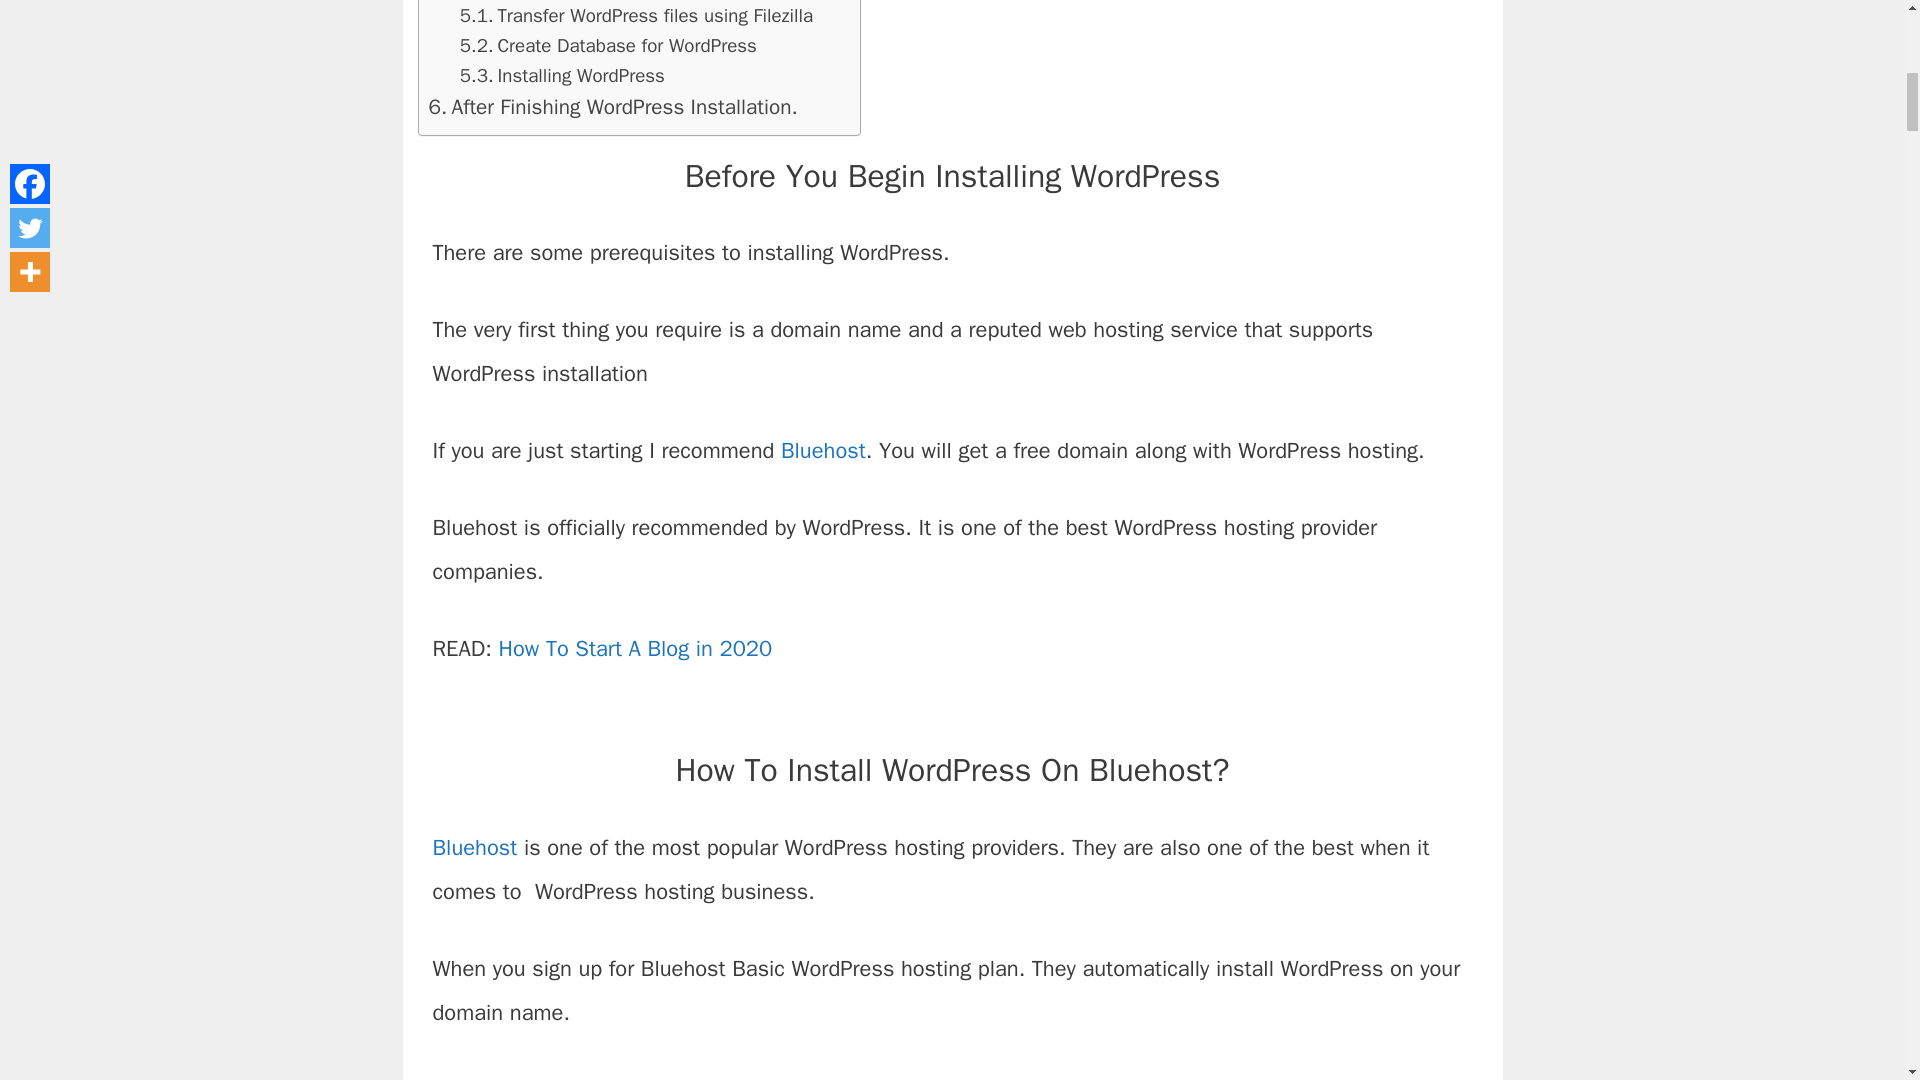 The width and height of the screenshot is (1920, 1080). What do you see at coordinates (474, 847) in the screenshot?
I see `Bluehost` at bounding box center [474, 847].